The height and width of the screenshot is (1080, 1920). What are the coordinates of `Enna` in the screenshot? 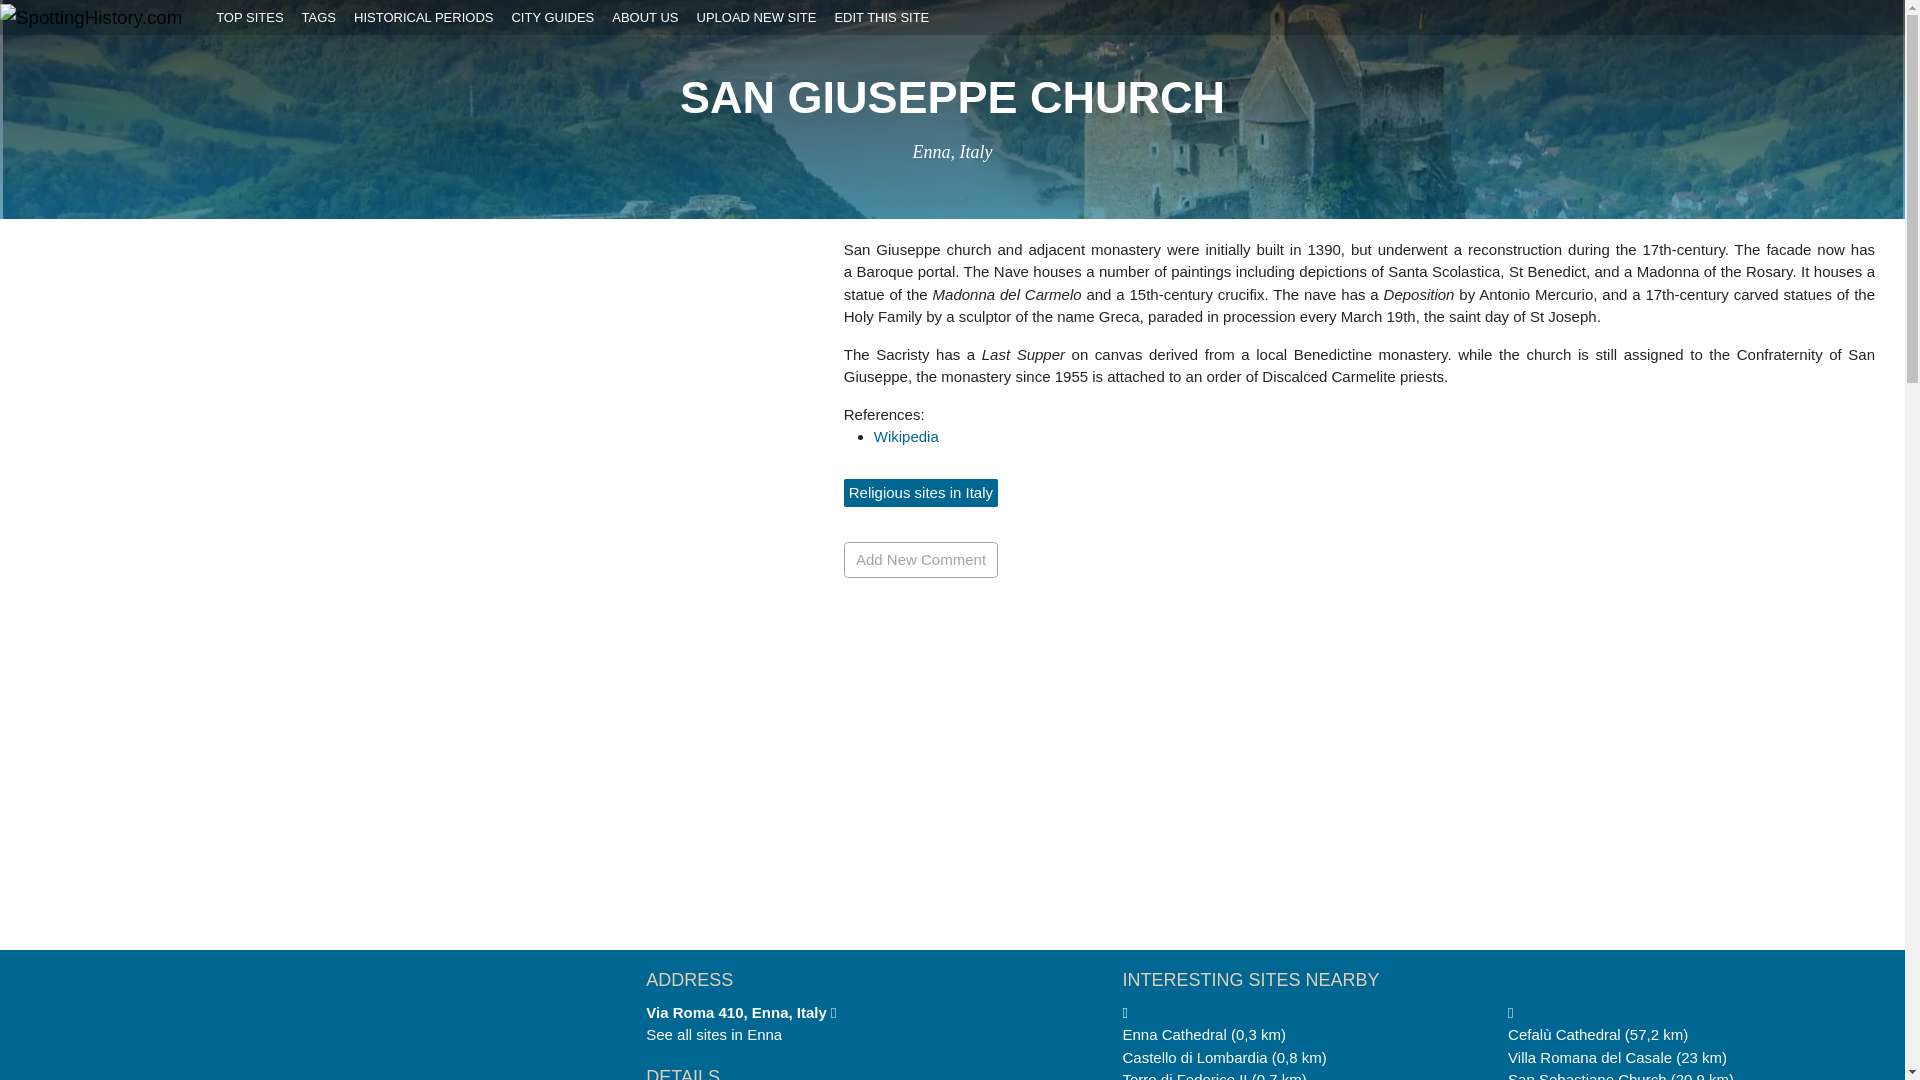 It's located at (764, 1034).